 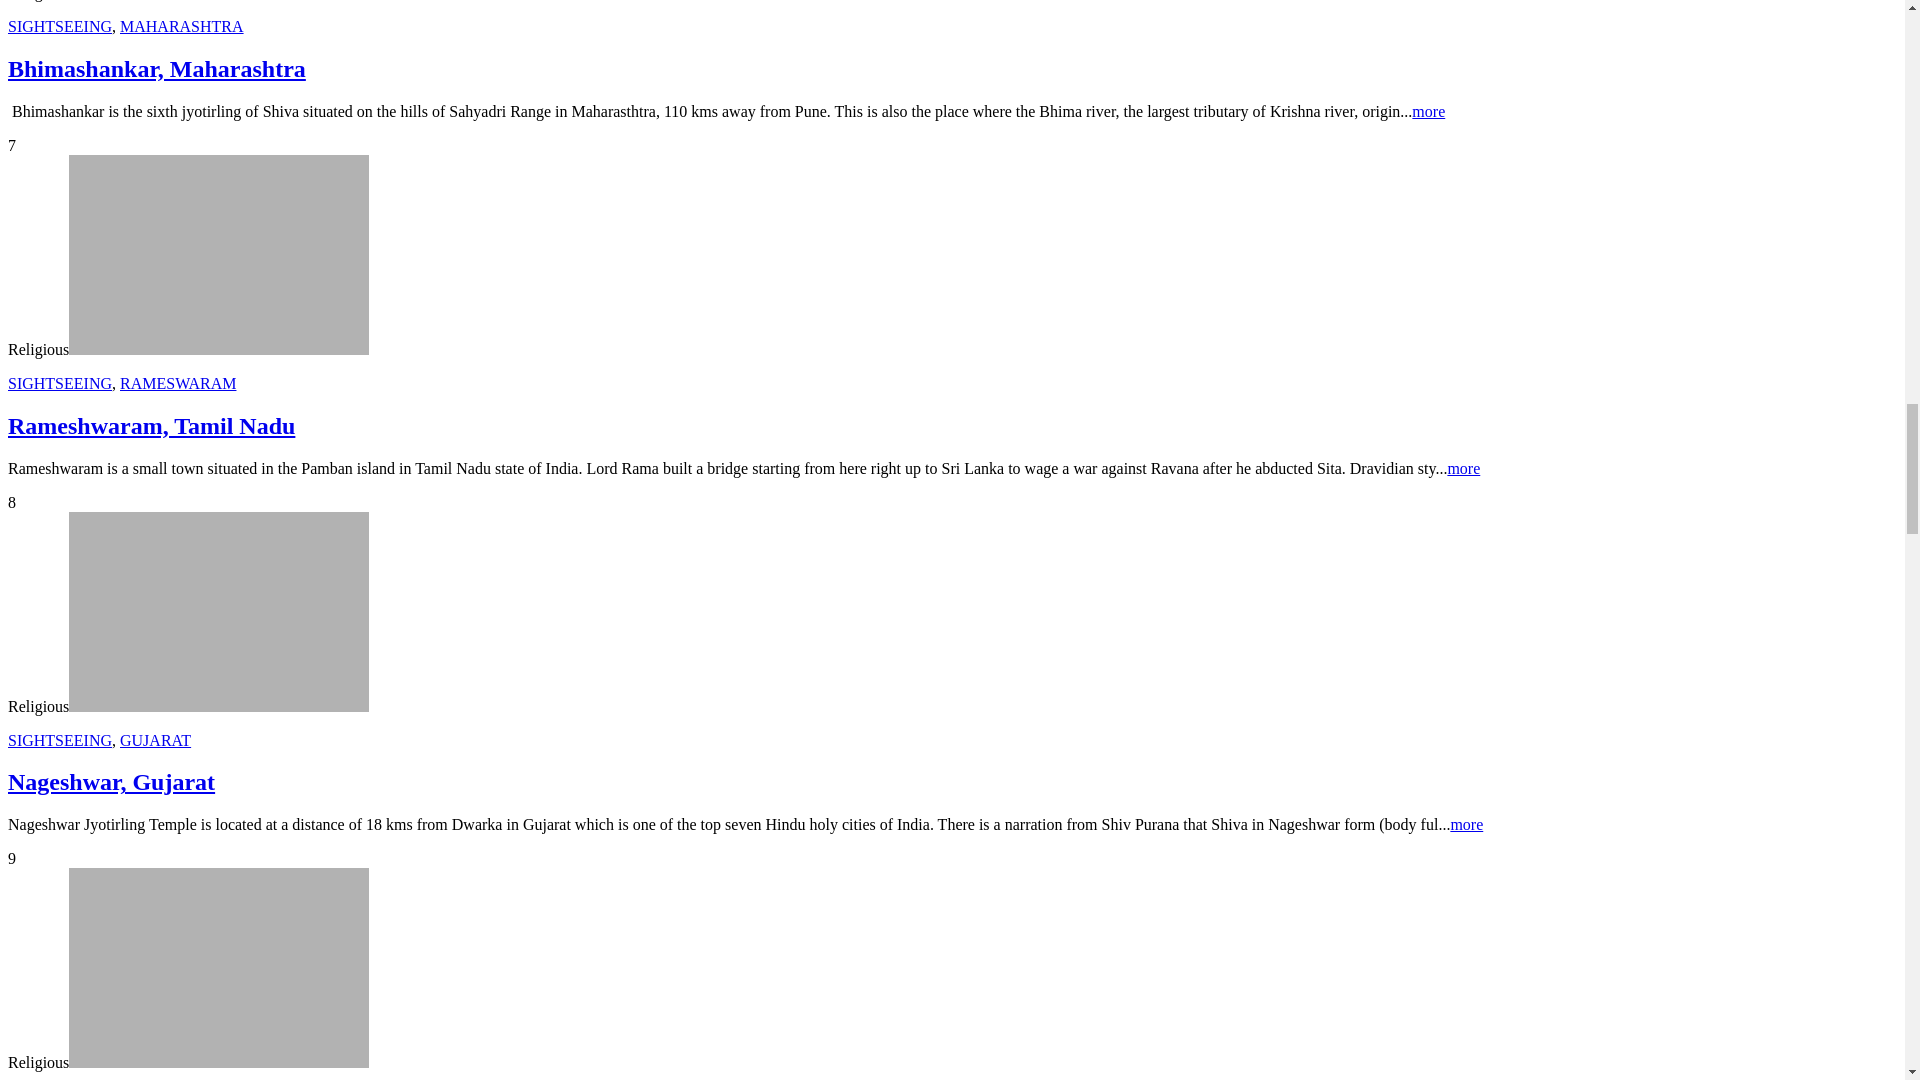 What do you see at coordinates (218, 255) in the screenshot?
I see `Rameshwaram, Tamil Nadu` at bounding box center [218, 255].